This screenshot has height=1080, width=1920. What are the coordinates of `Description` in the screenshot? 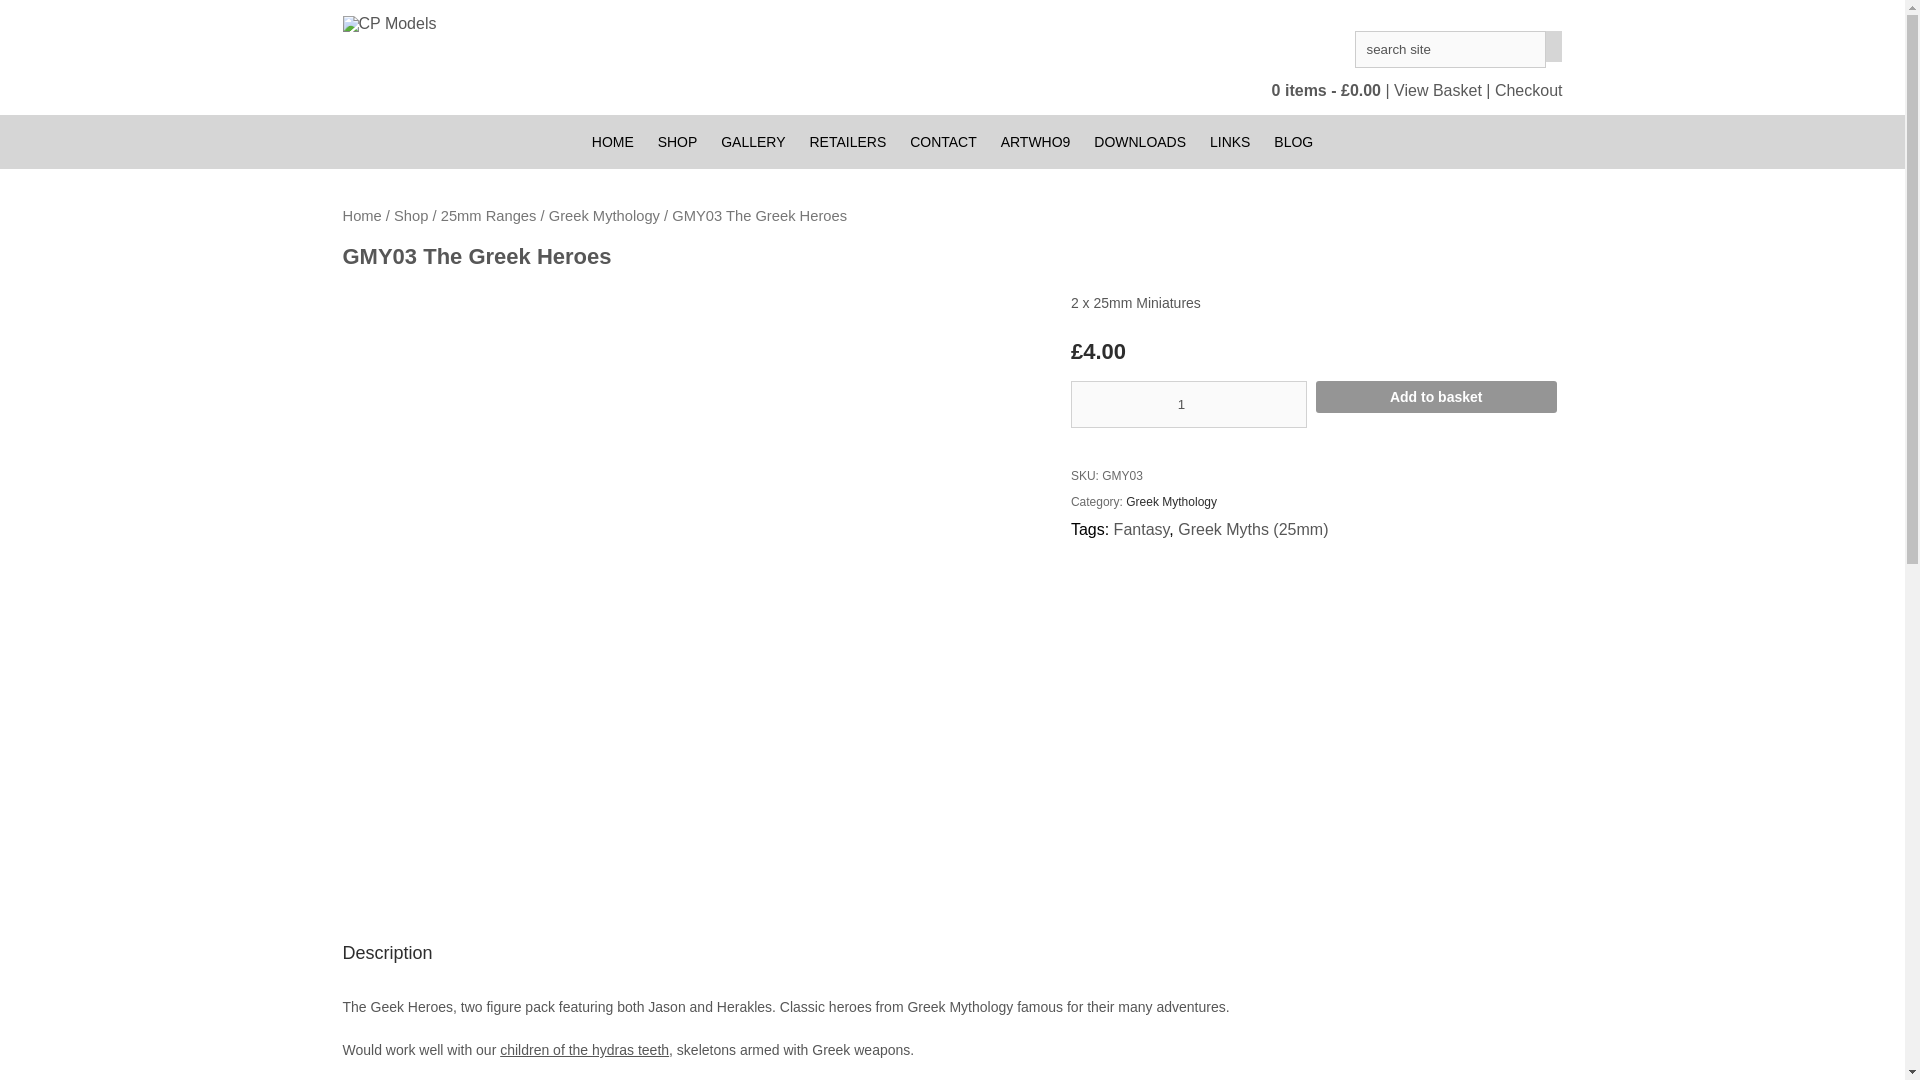 It's located at (402, 953).